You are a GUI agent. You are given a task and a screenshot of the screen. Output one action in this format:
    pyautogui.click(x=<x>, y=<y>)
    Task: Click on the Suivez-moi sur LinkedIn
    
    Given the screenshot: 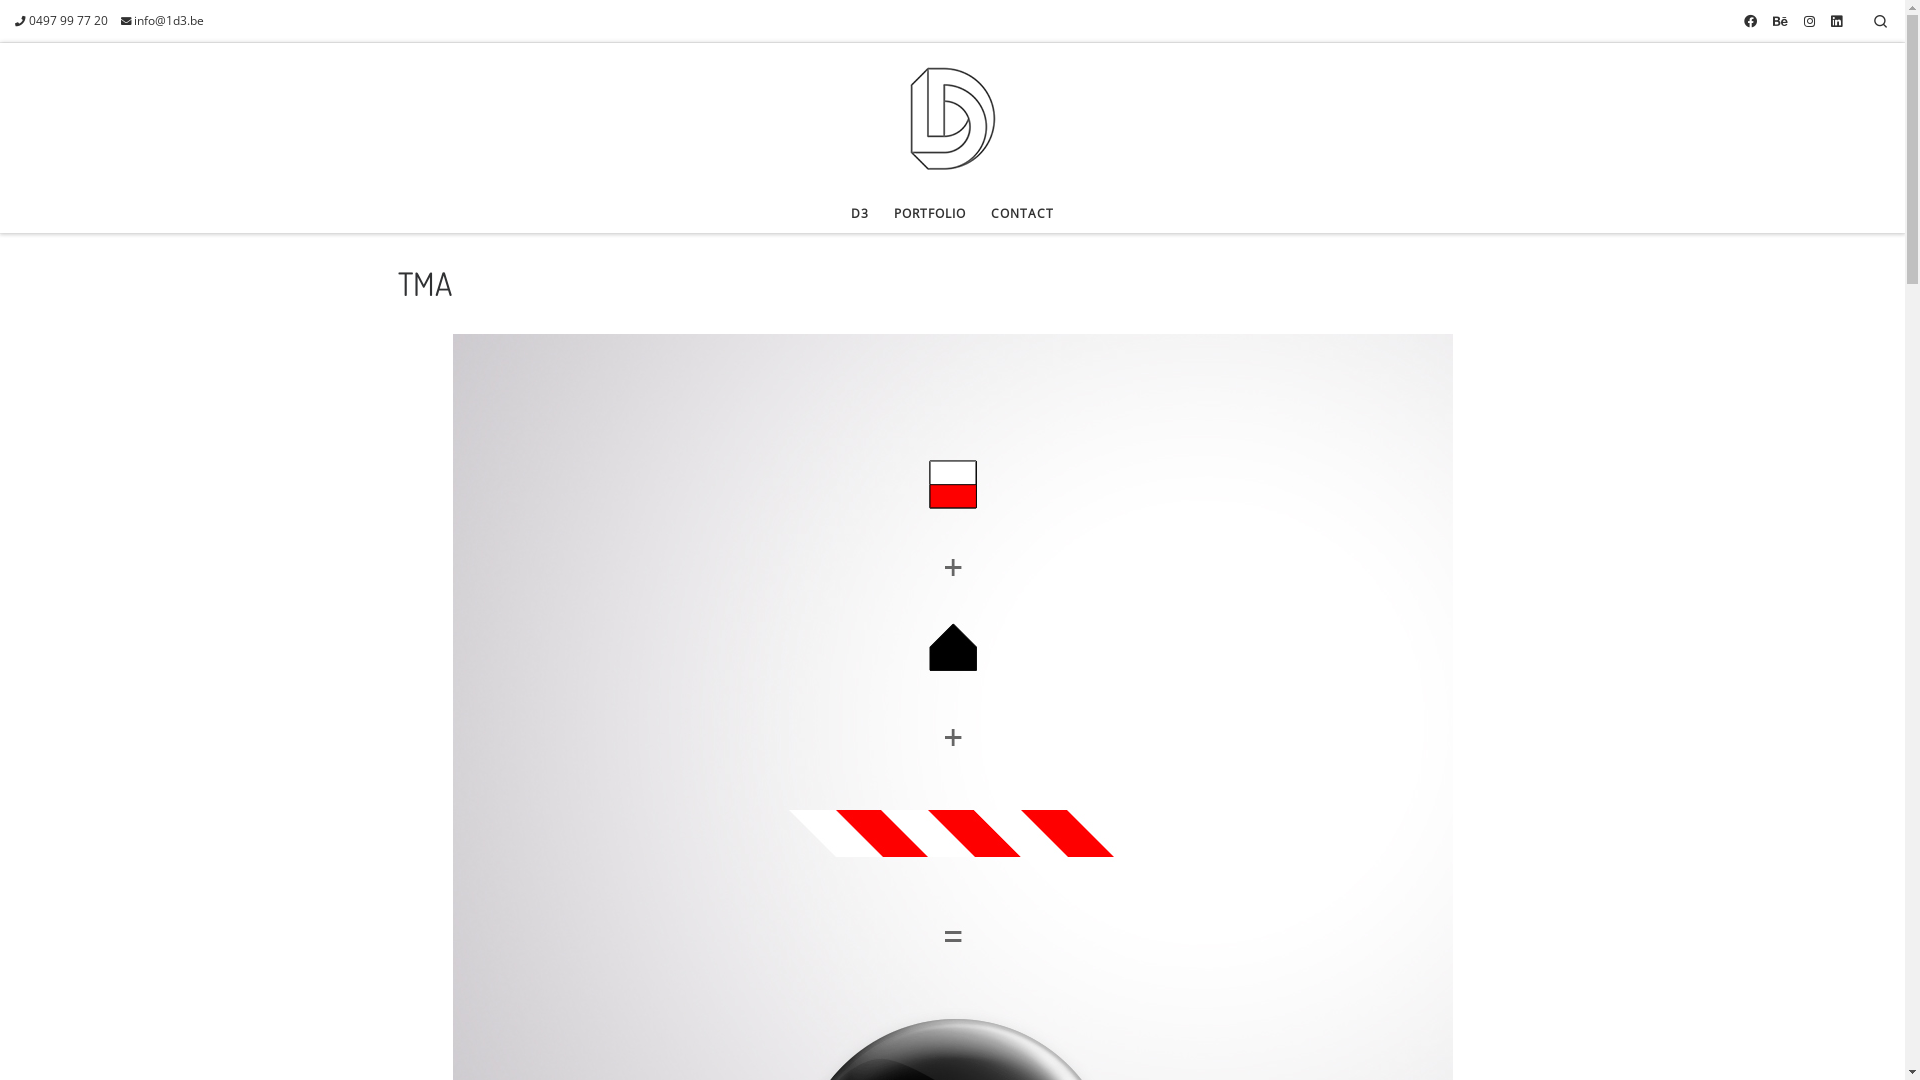 What is the action you would take?
    pyautogui.click(x=1836, y=21)
    